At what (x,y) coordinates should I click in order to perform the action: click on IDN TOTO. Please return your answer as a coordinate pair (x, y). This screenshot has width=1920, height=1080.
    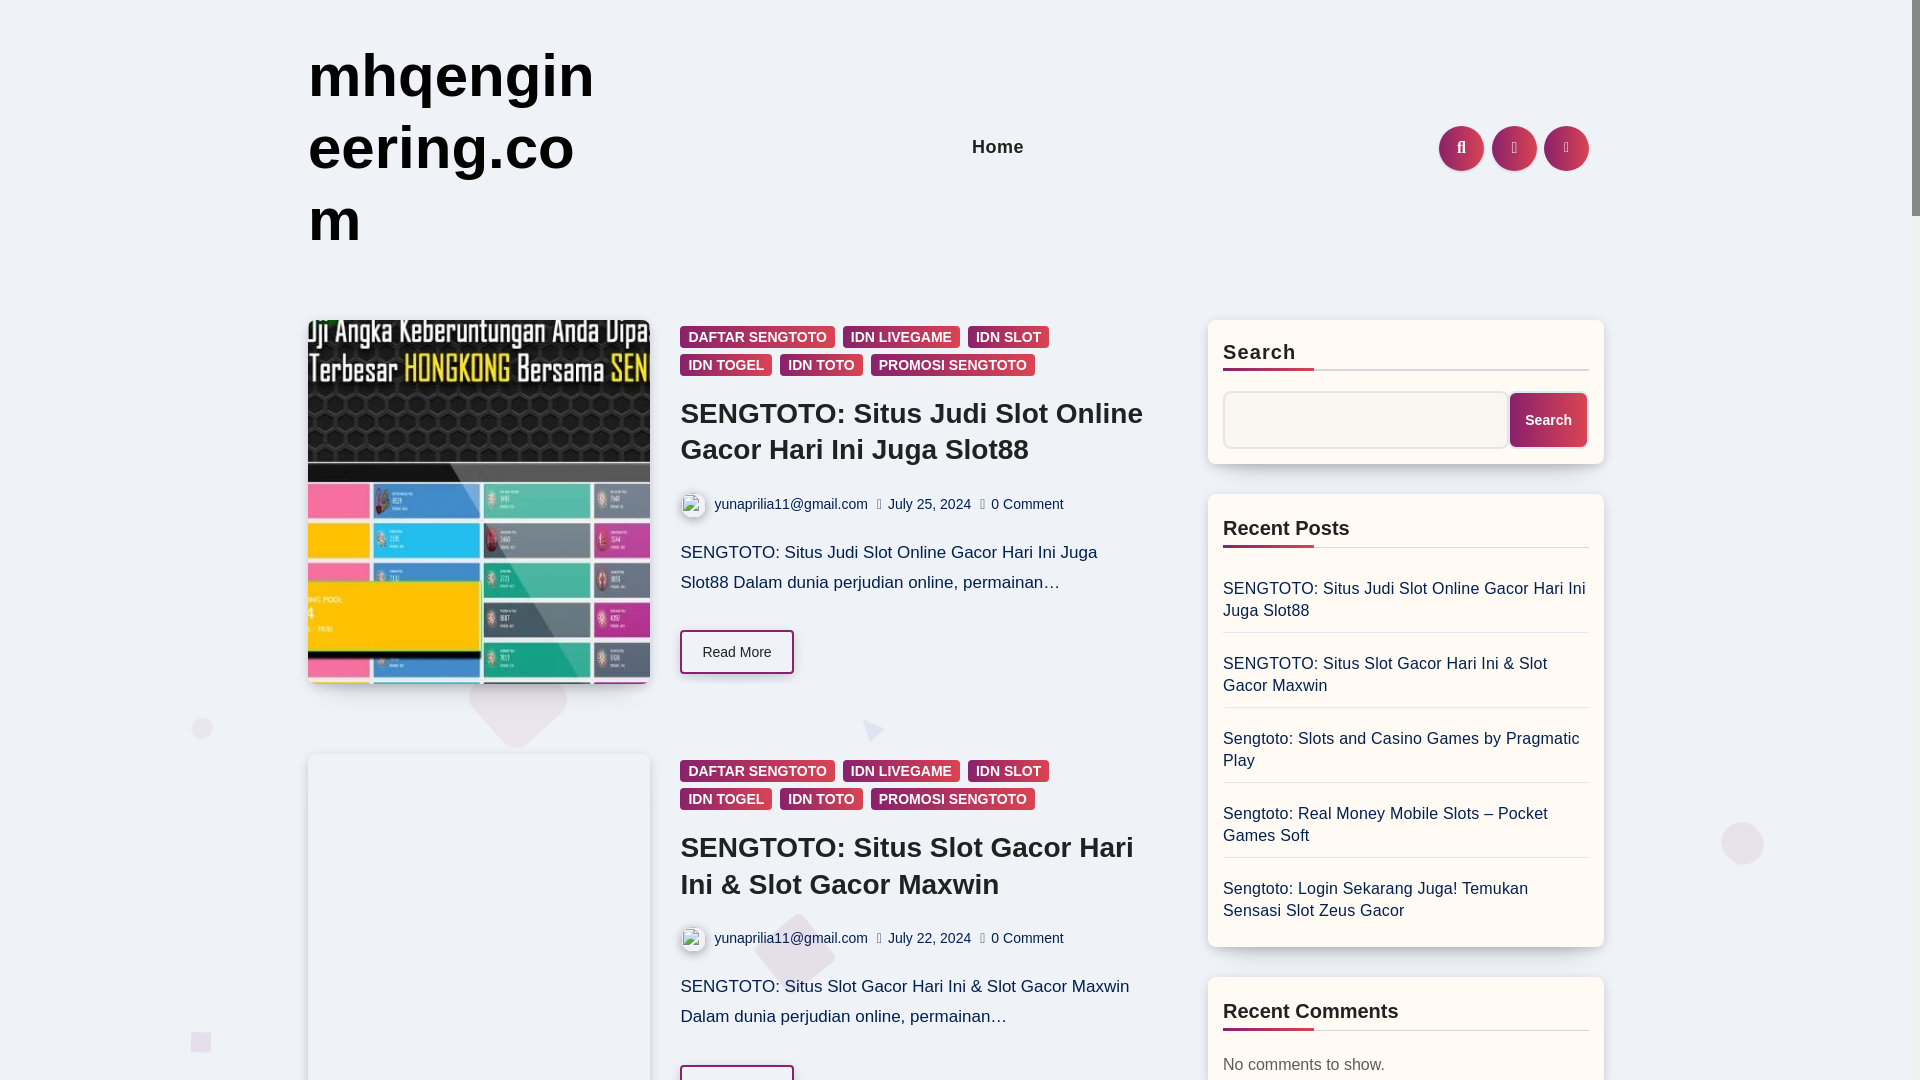
    Looking at the image, I should click on (820, 799).